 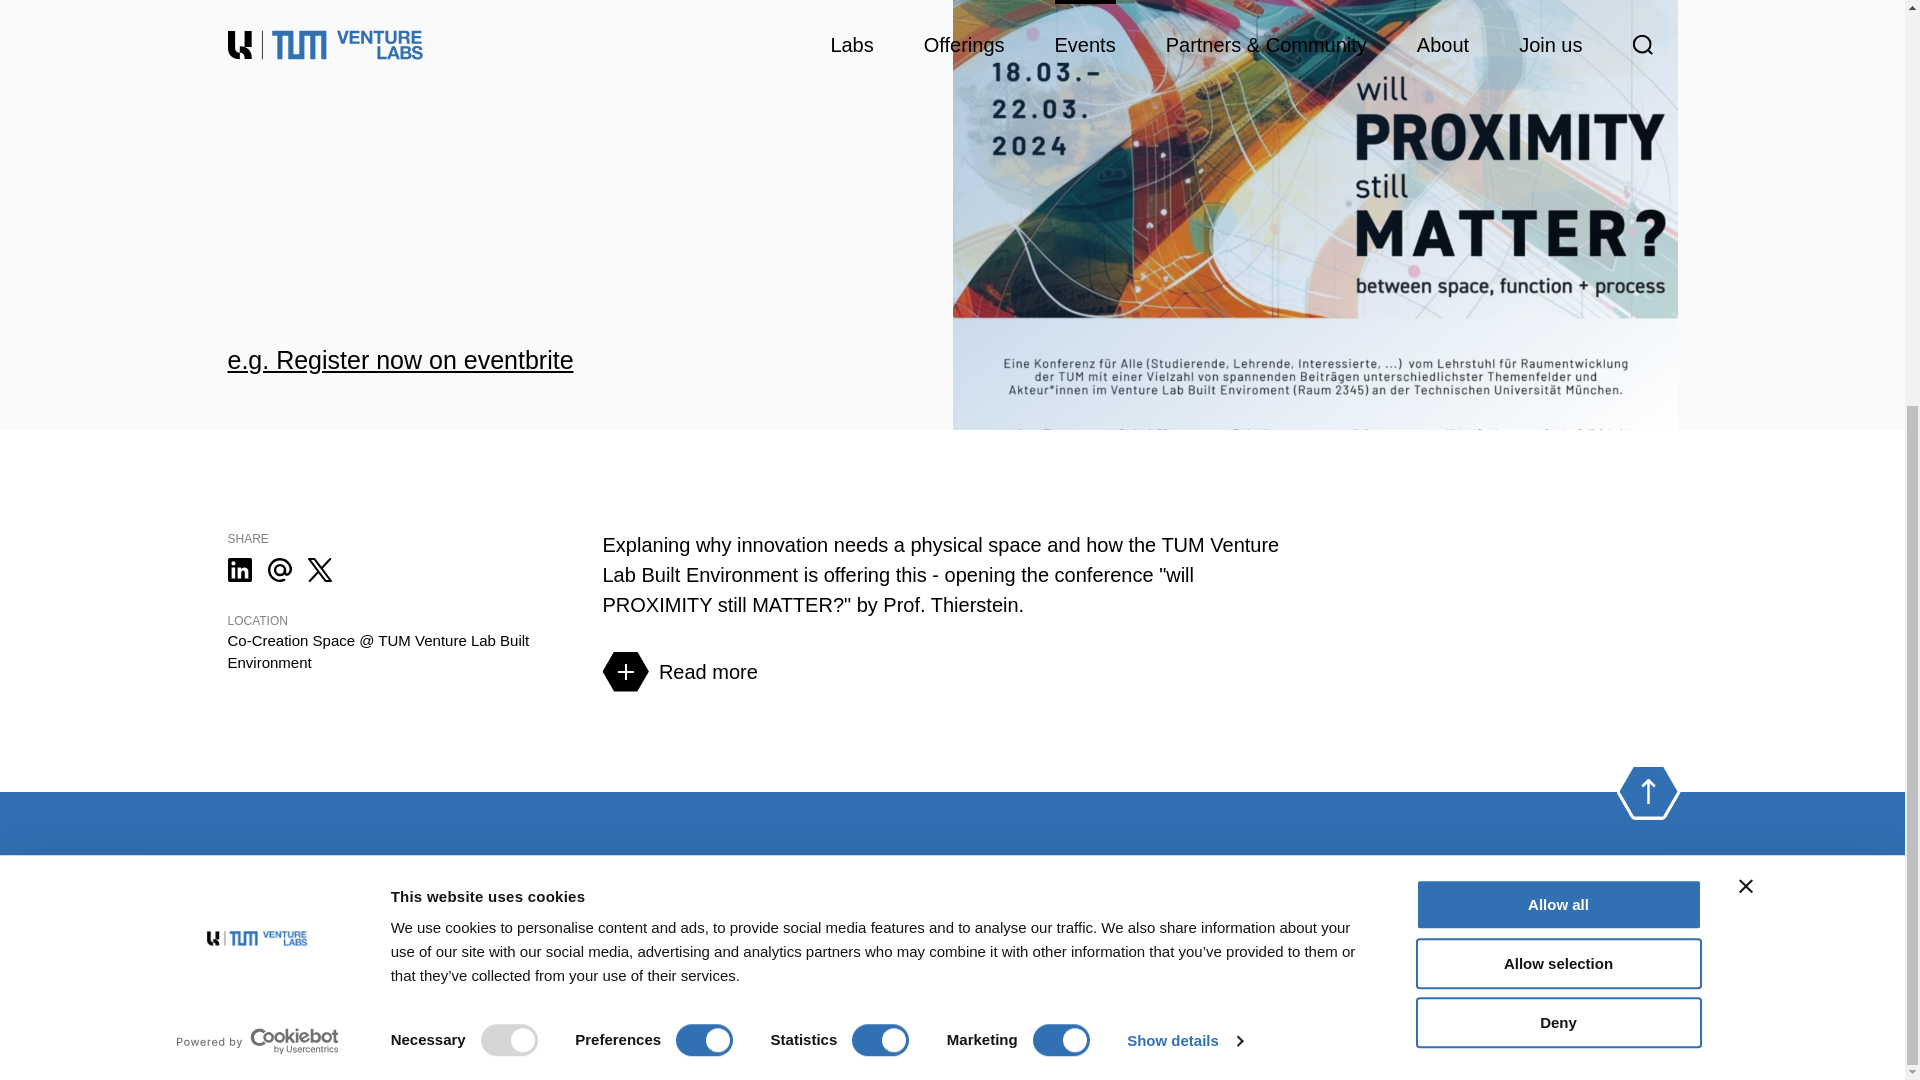 What do you see at coordinates (1270, 936) in the screenshot?
I see `LinkedIn` at bounding box center [1270, 936].